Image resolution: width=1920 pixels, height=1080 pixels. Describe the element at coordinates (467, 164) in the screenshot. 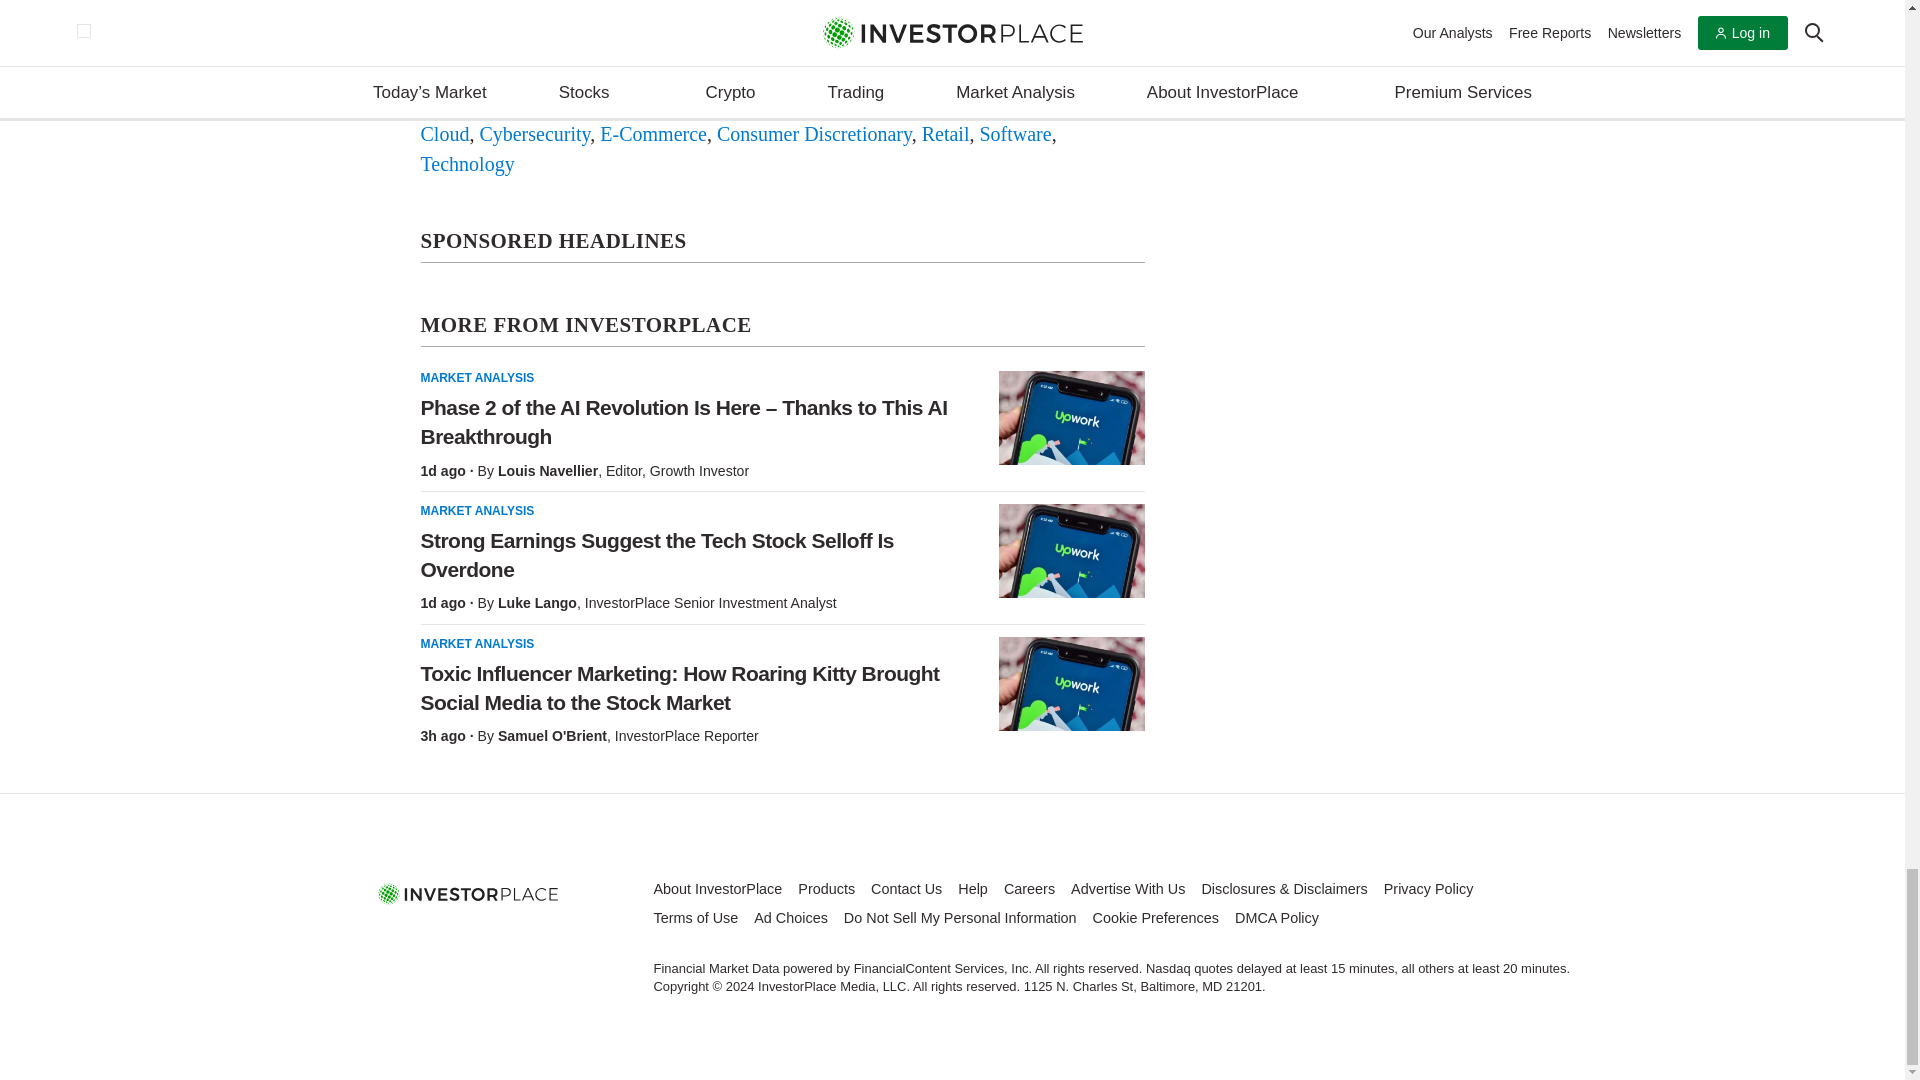

I see `Articles from Technology industry` at that location.